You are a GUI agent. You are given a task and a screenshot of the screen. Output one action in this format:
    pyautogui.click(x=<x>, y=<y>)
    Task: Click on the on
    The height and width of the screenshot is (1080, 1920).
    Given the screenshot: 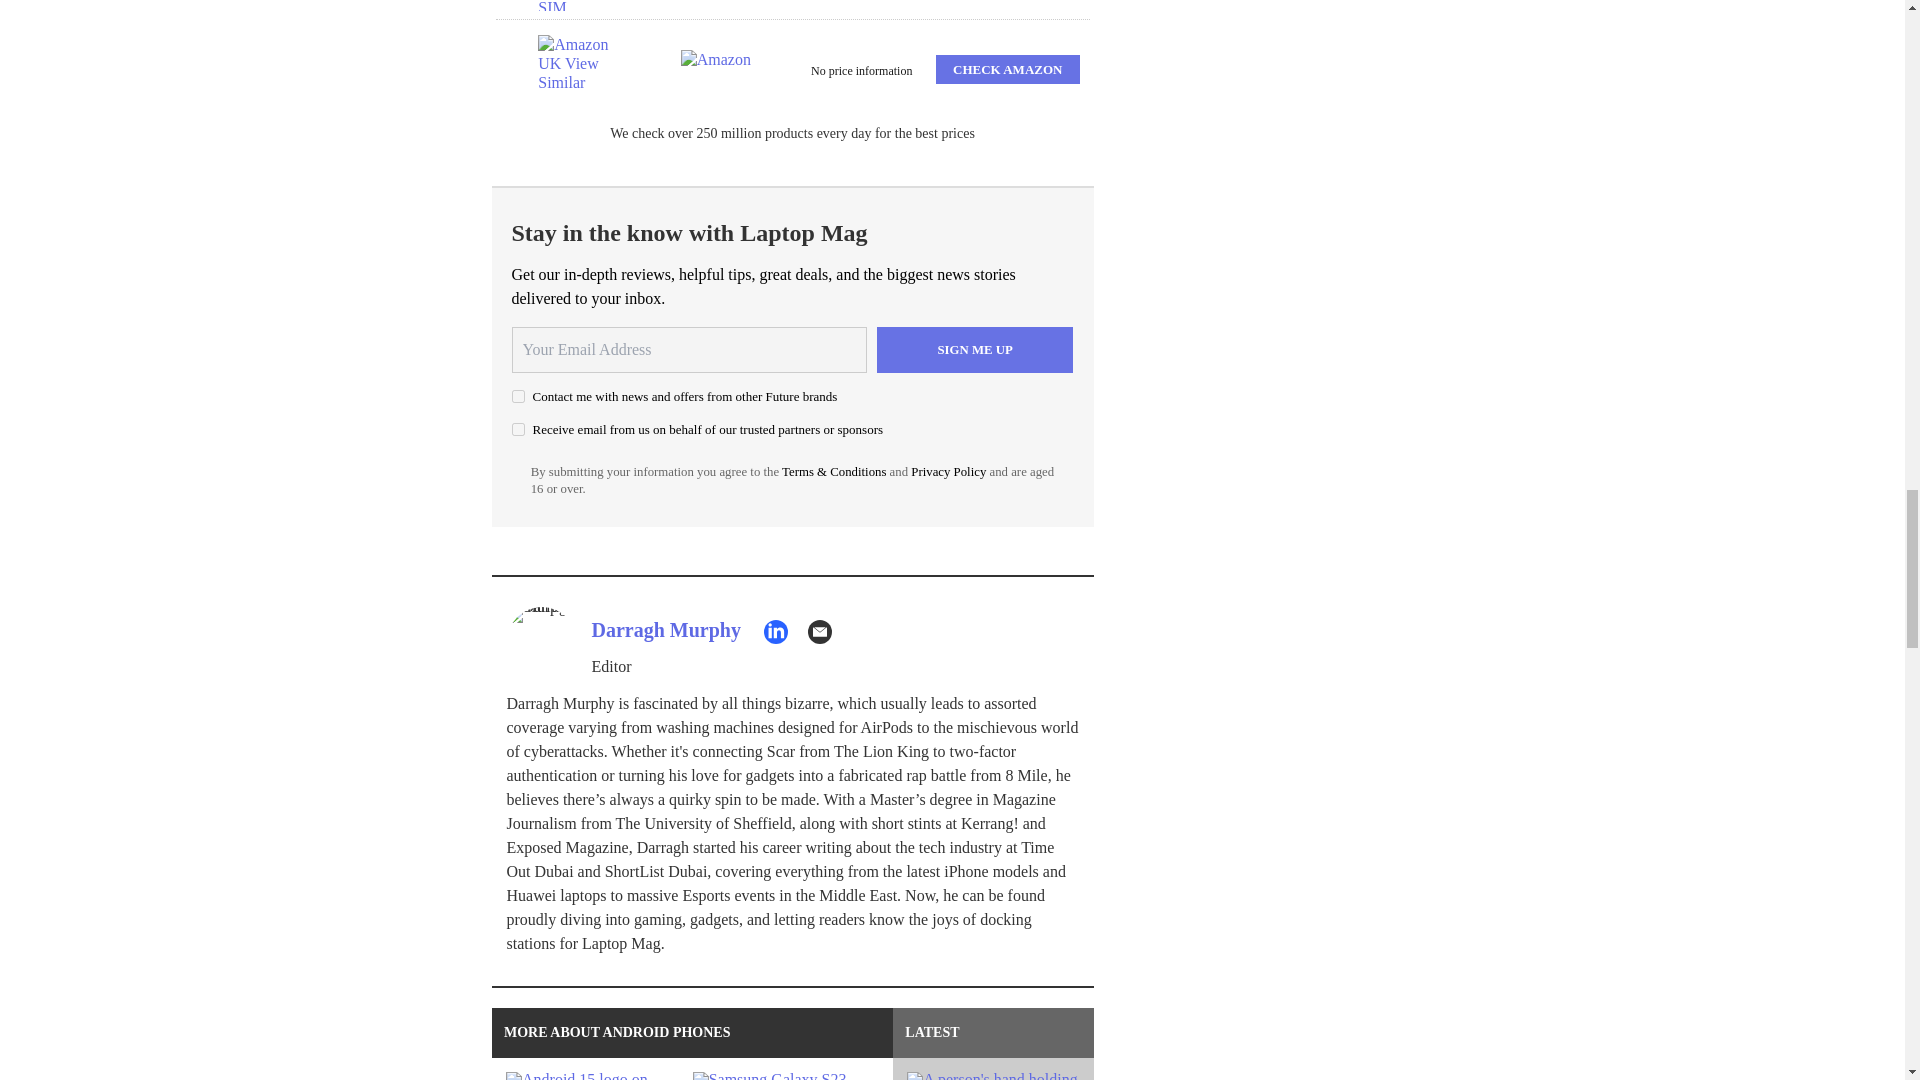 What is the action you would take?
    pyautogui.click(x=518, y=396)
    